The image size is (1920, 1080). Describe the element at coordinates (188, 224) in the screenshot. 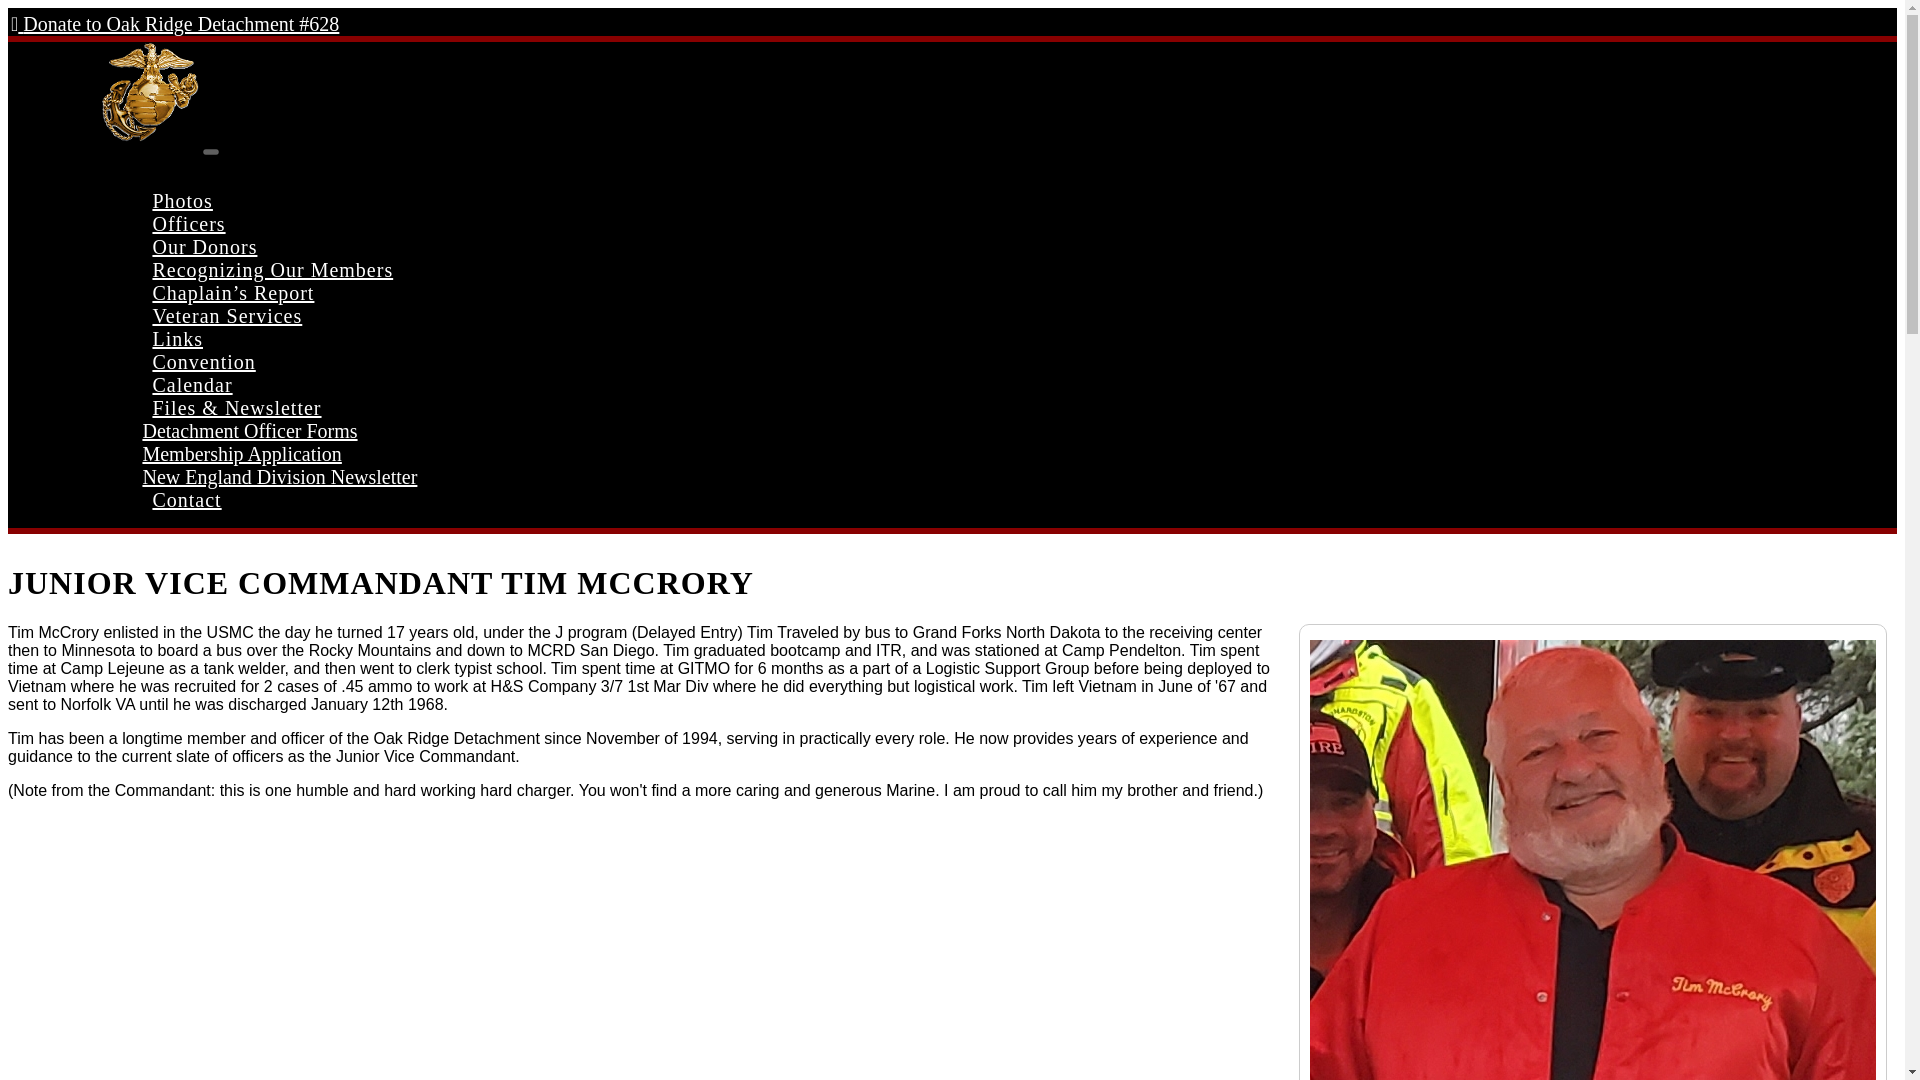

I see `Officers` at that location.